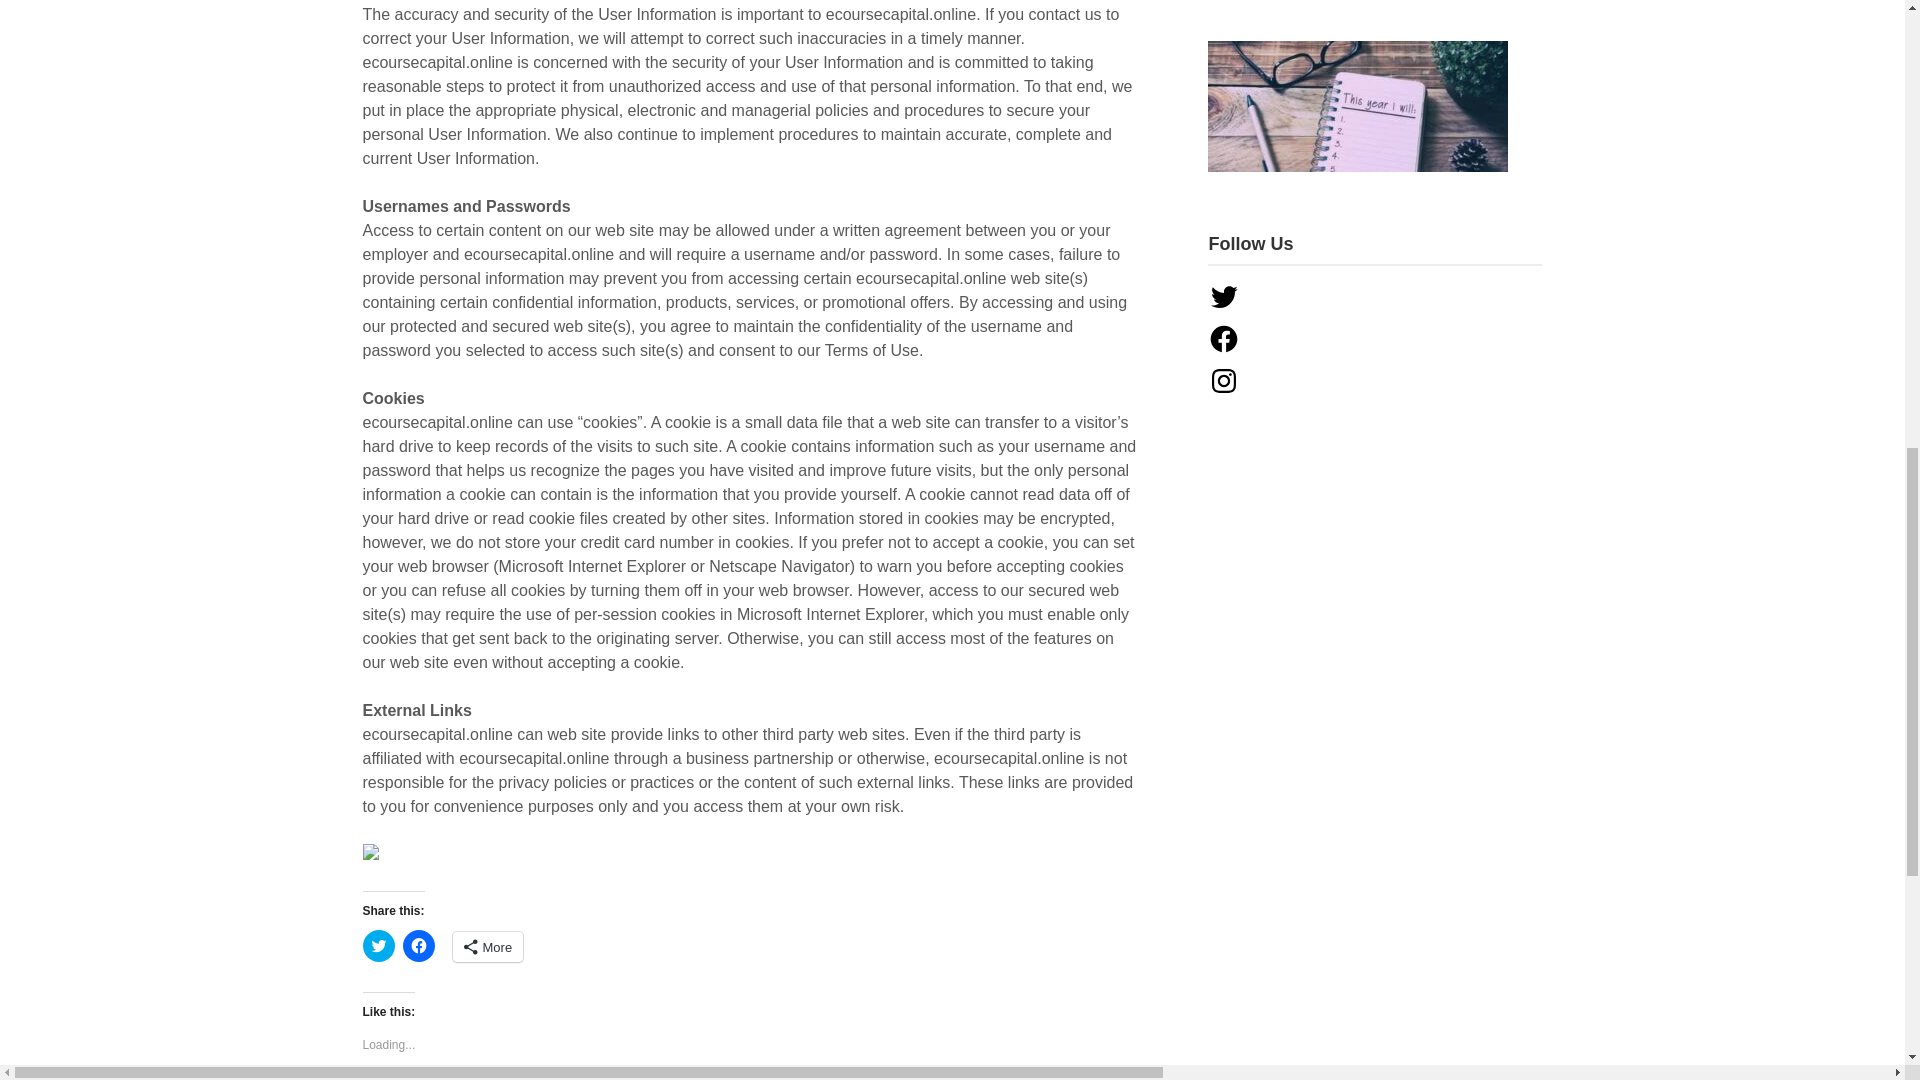 The image size is (1920, 1080). What do you see at coordinates (1224, 296) in the screenshot?
I see `Twitter` at bounding box center [1224, 296].